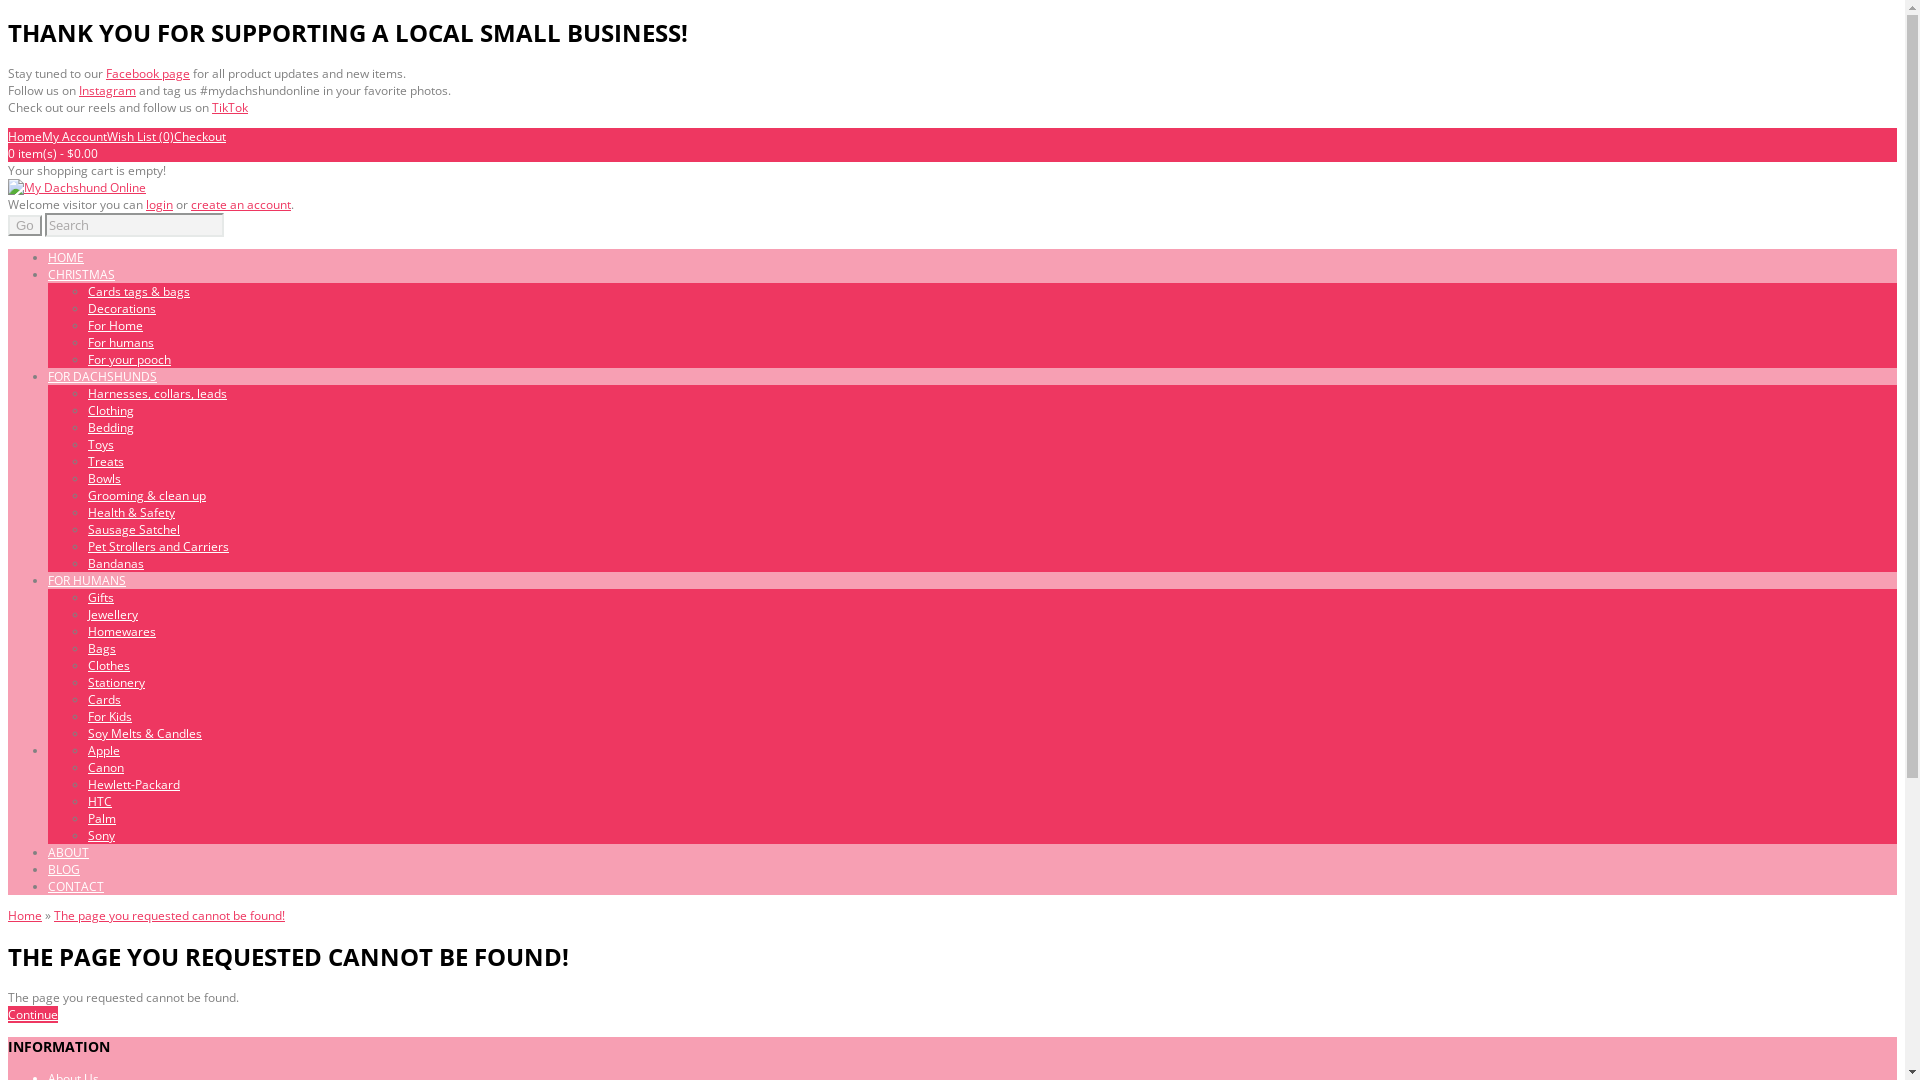 The image size is (1920, 1080). What do you see at coordinates (102, 648) in the screenshot?
I see `Bags` at bounding box center [102, 648].